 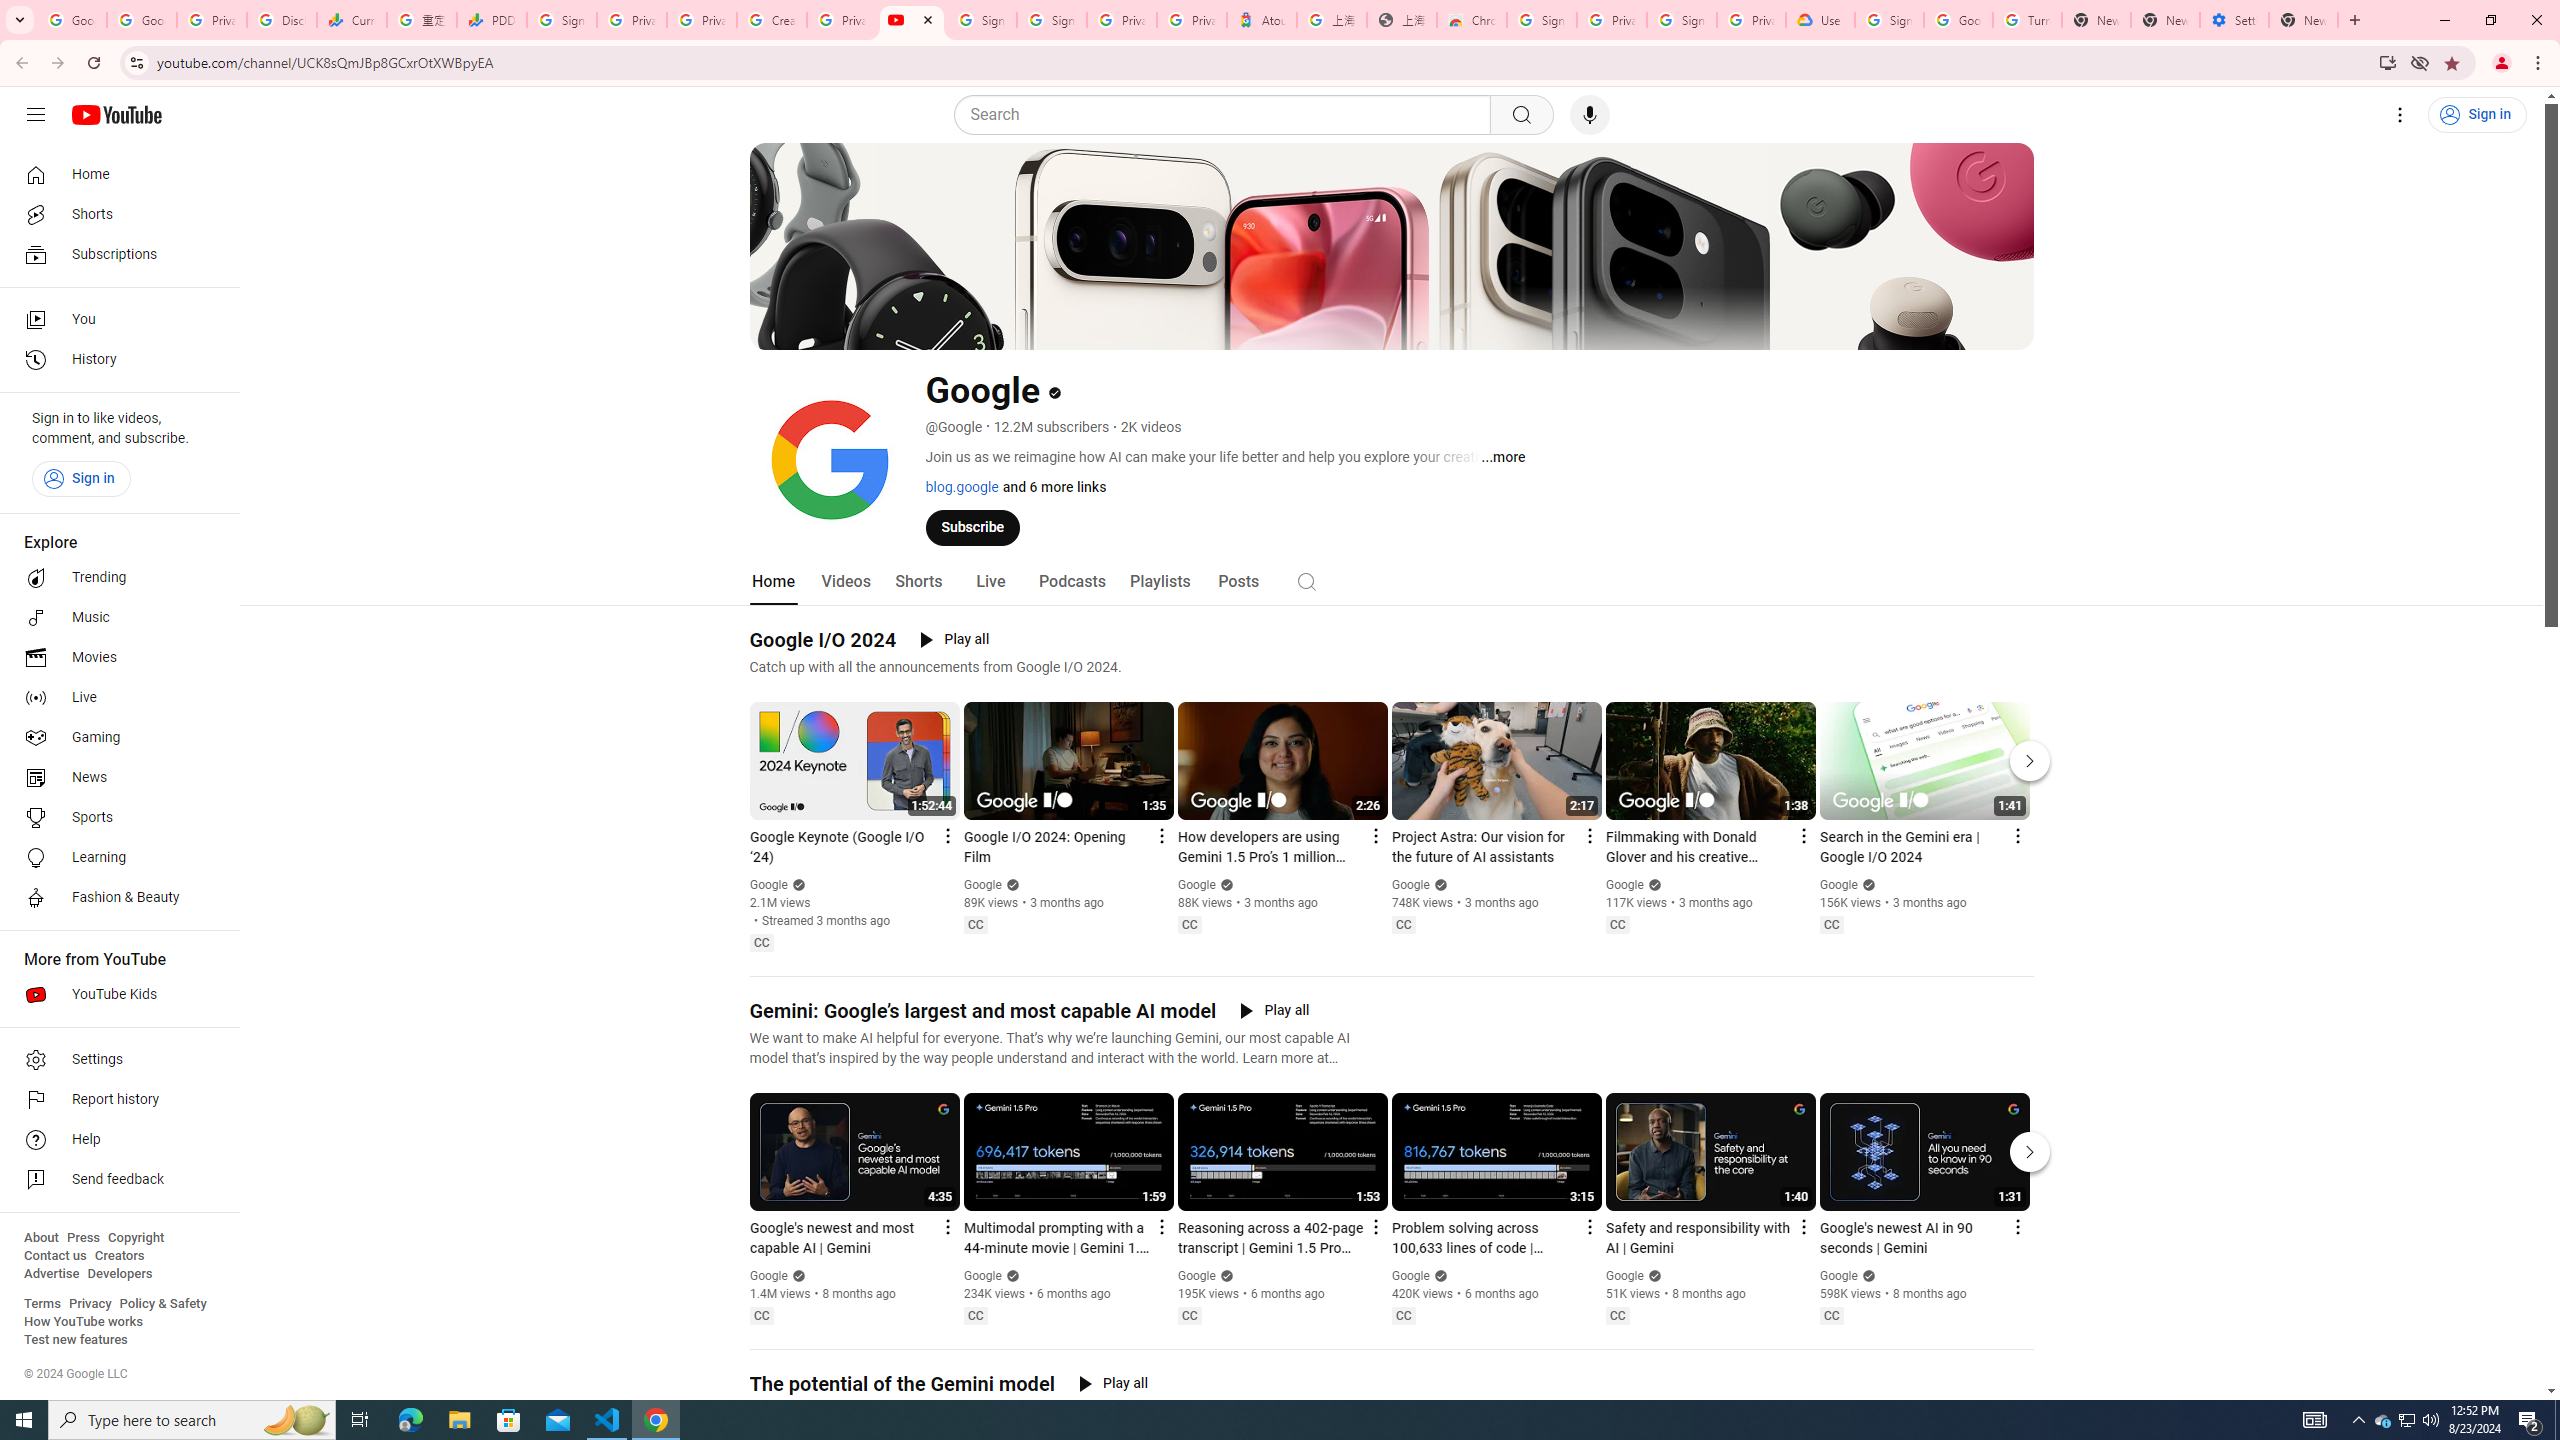 I want to click on Playlists, so click(x=1159, y=582).